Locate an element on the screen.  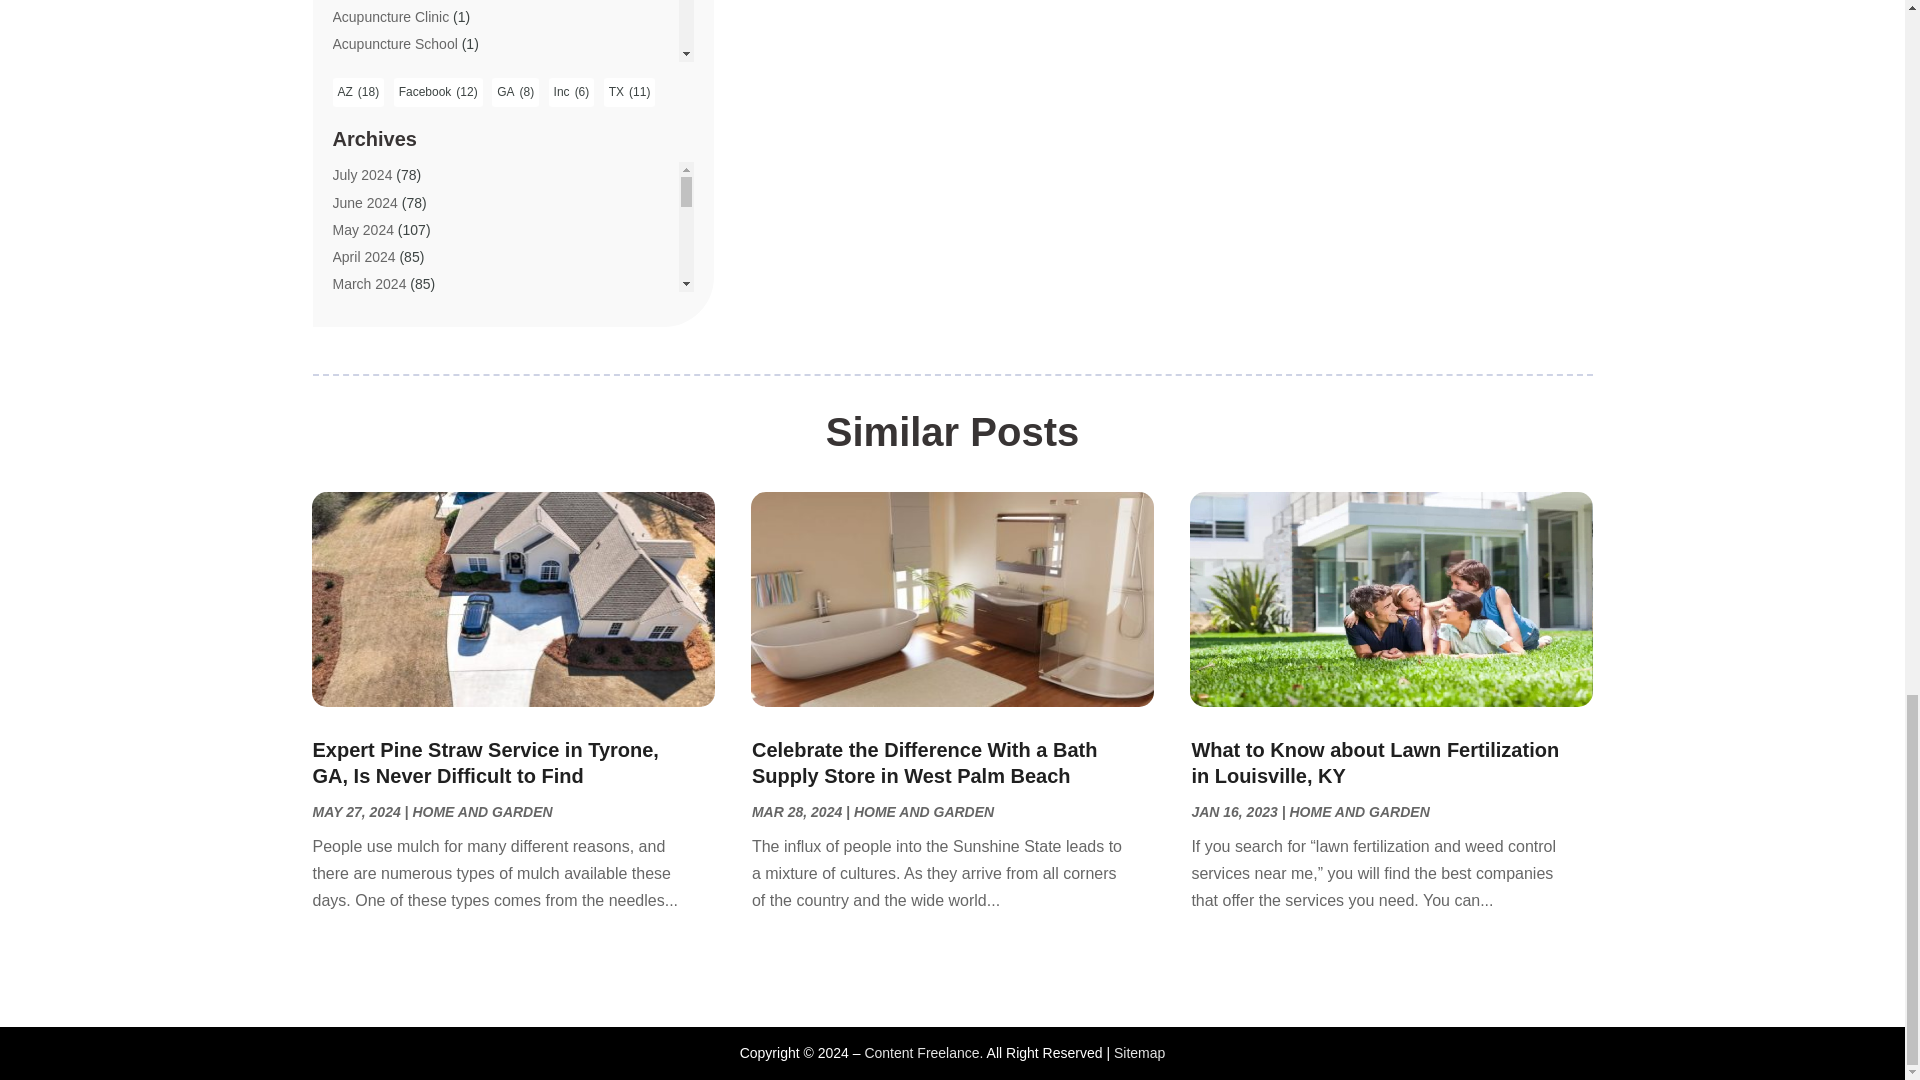
Adoption is located at coordinates (360, 97).